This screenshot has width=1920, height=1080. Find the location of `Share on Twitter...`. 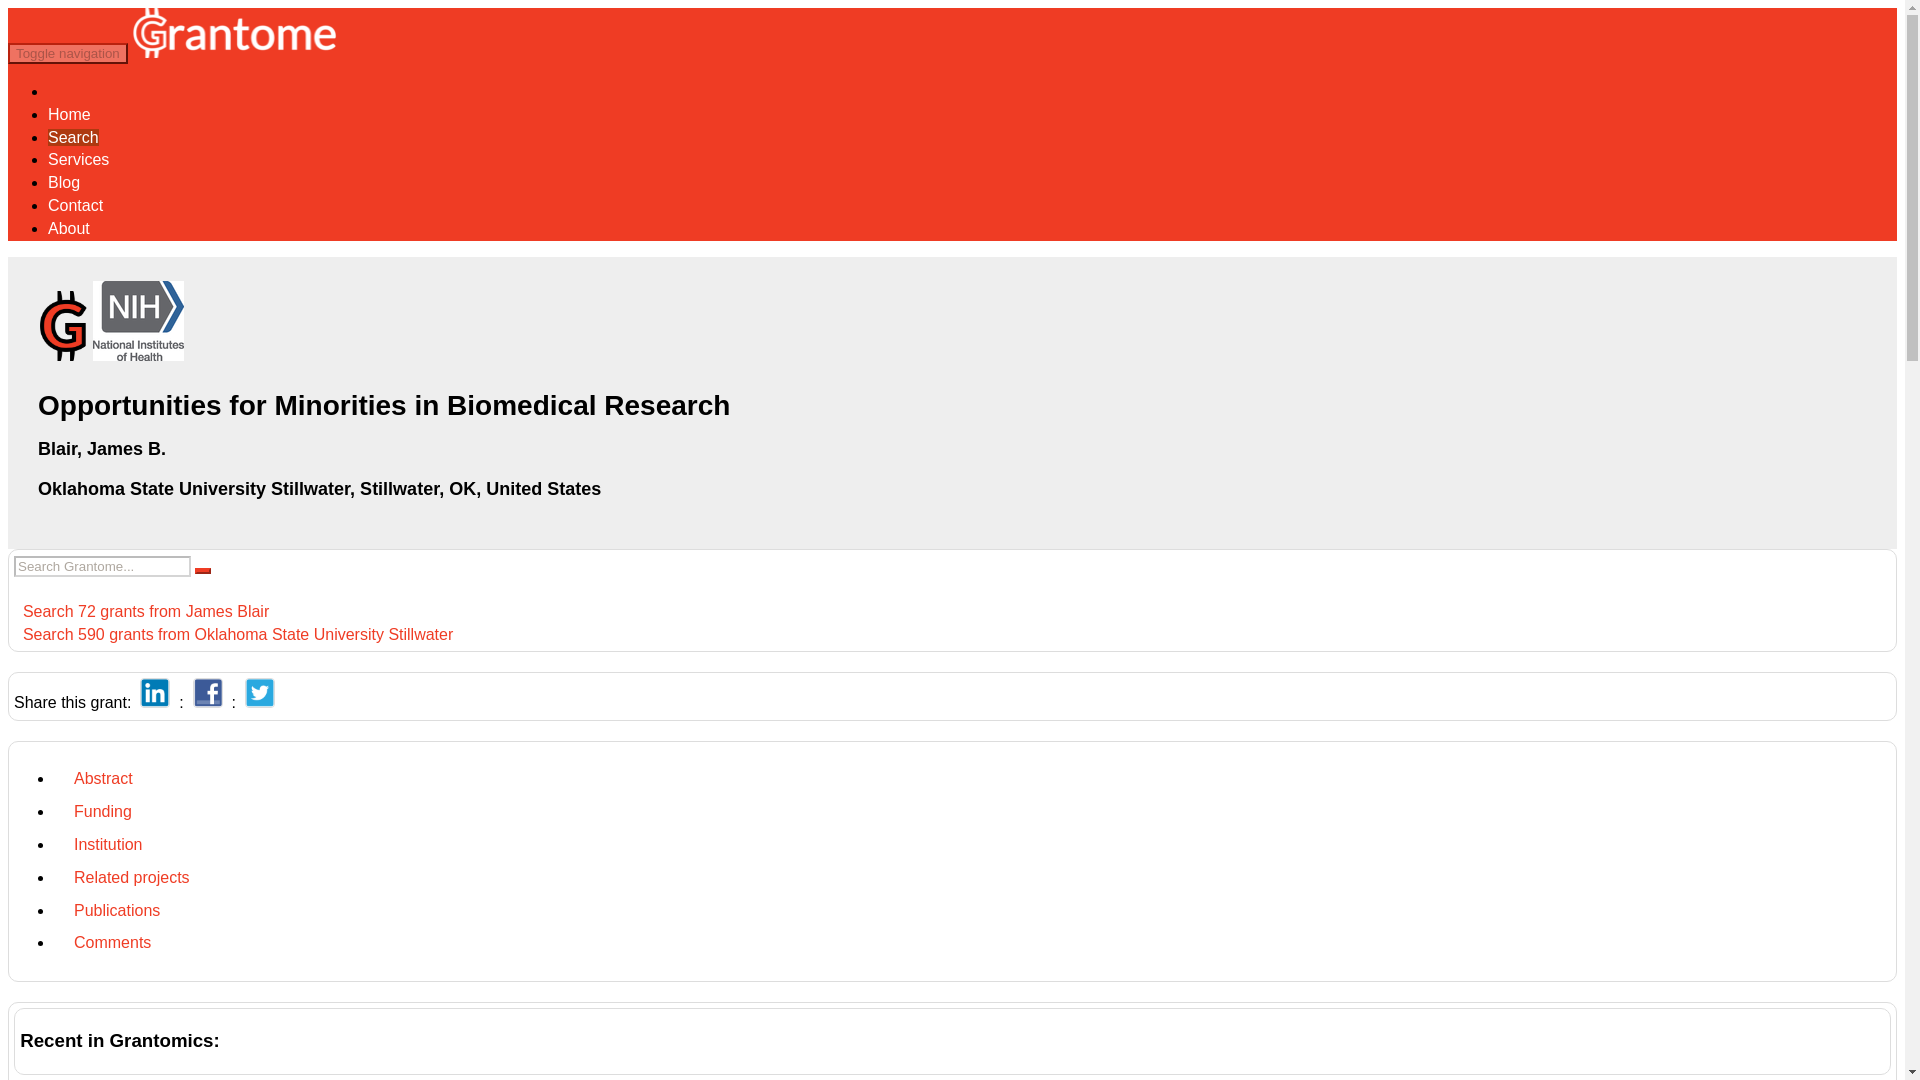

Share on Twitter... is located at coordinates (260, 702).